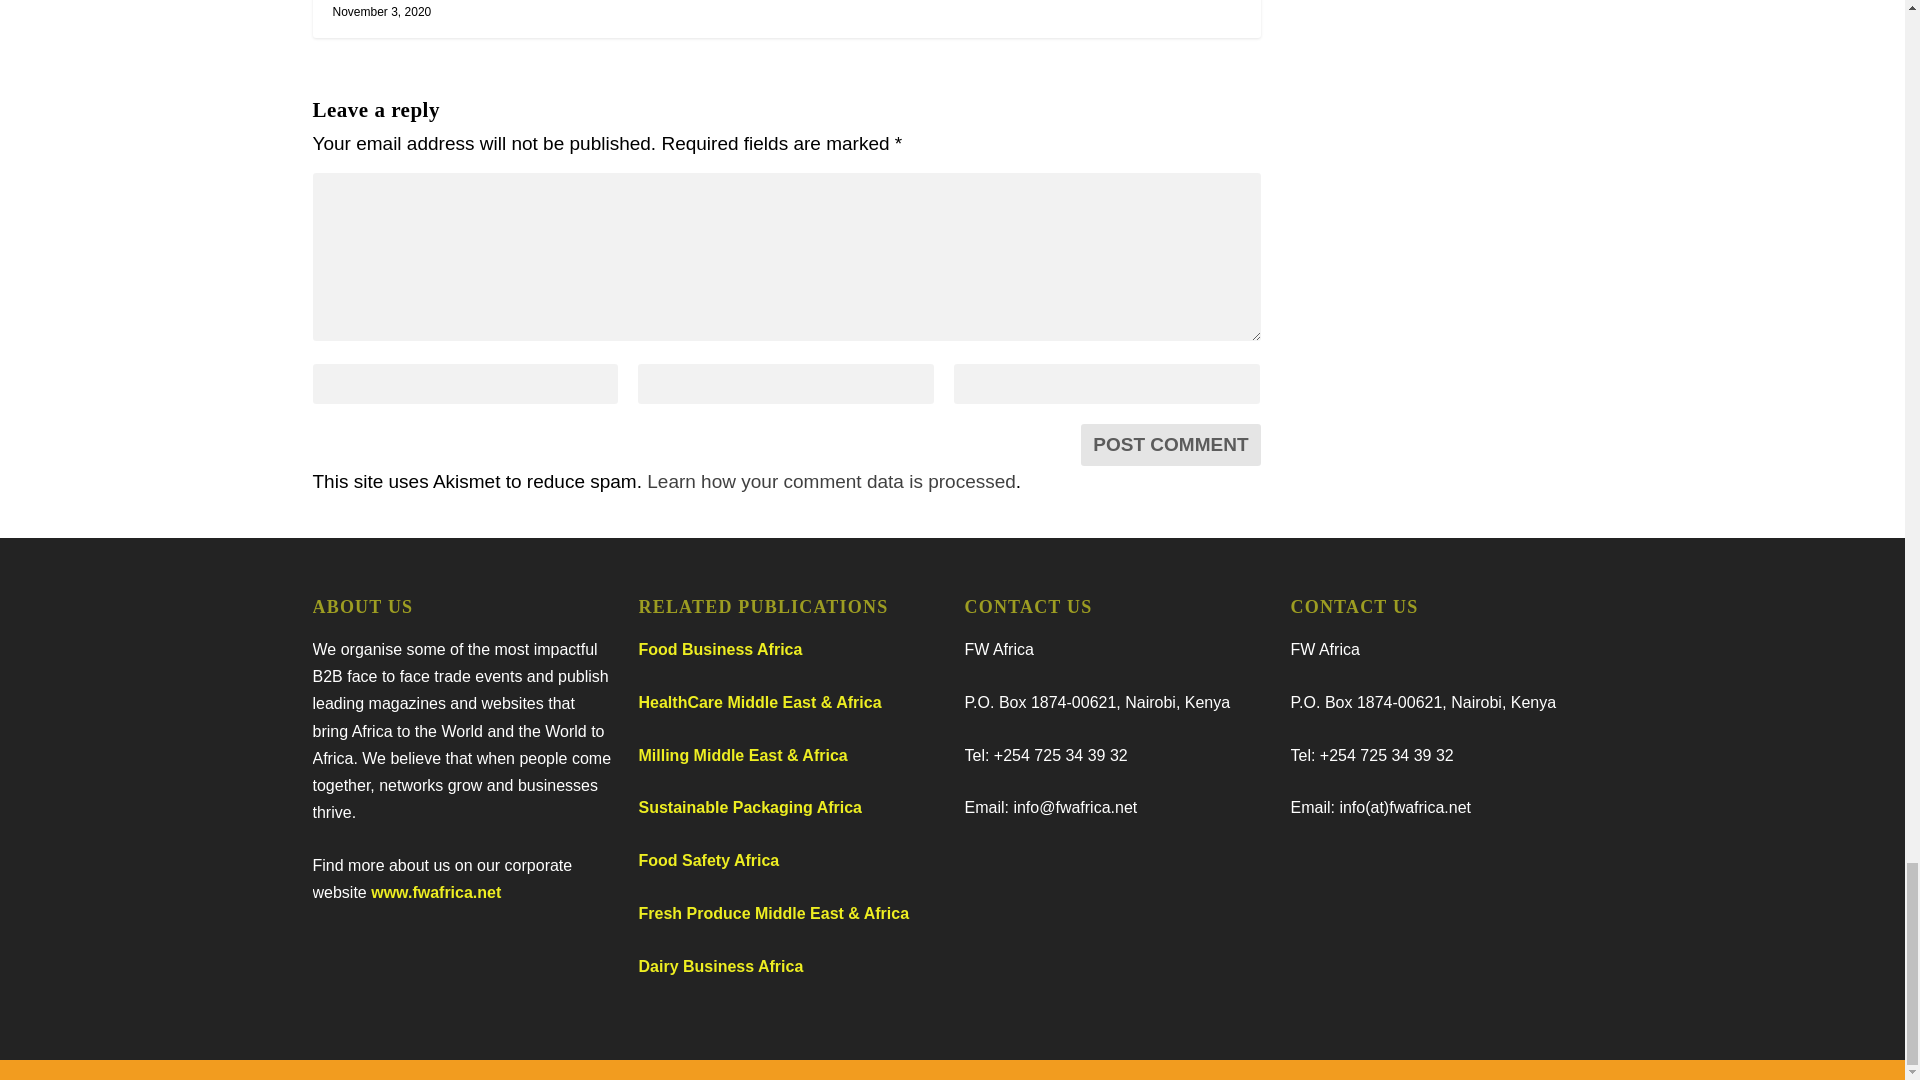 This screenshot has height=1080, width=1920. Describe the element at coordinates (1170, 444) in the screenshot. I see `Post Comment` at that location.